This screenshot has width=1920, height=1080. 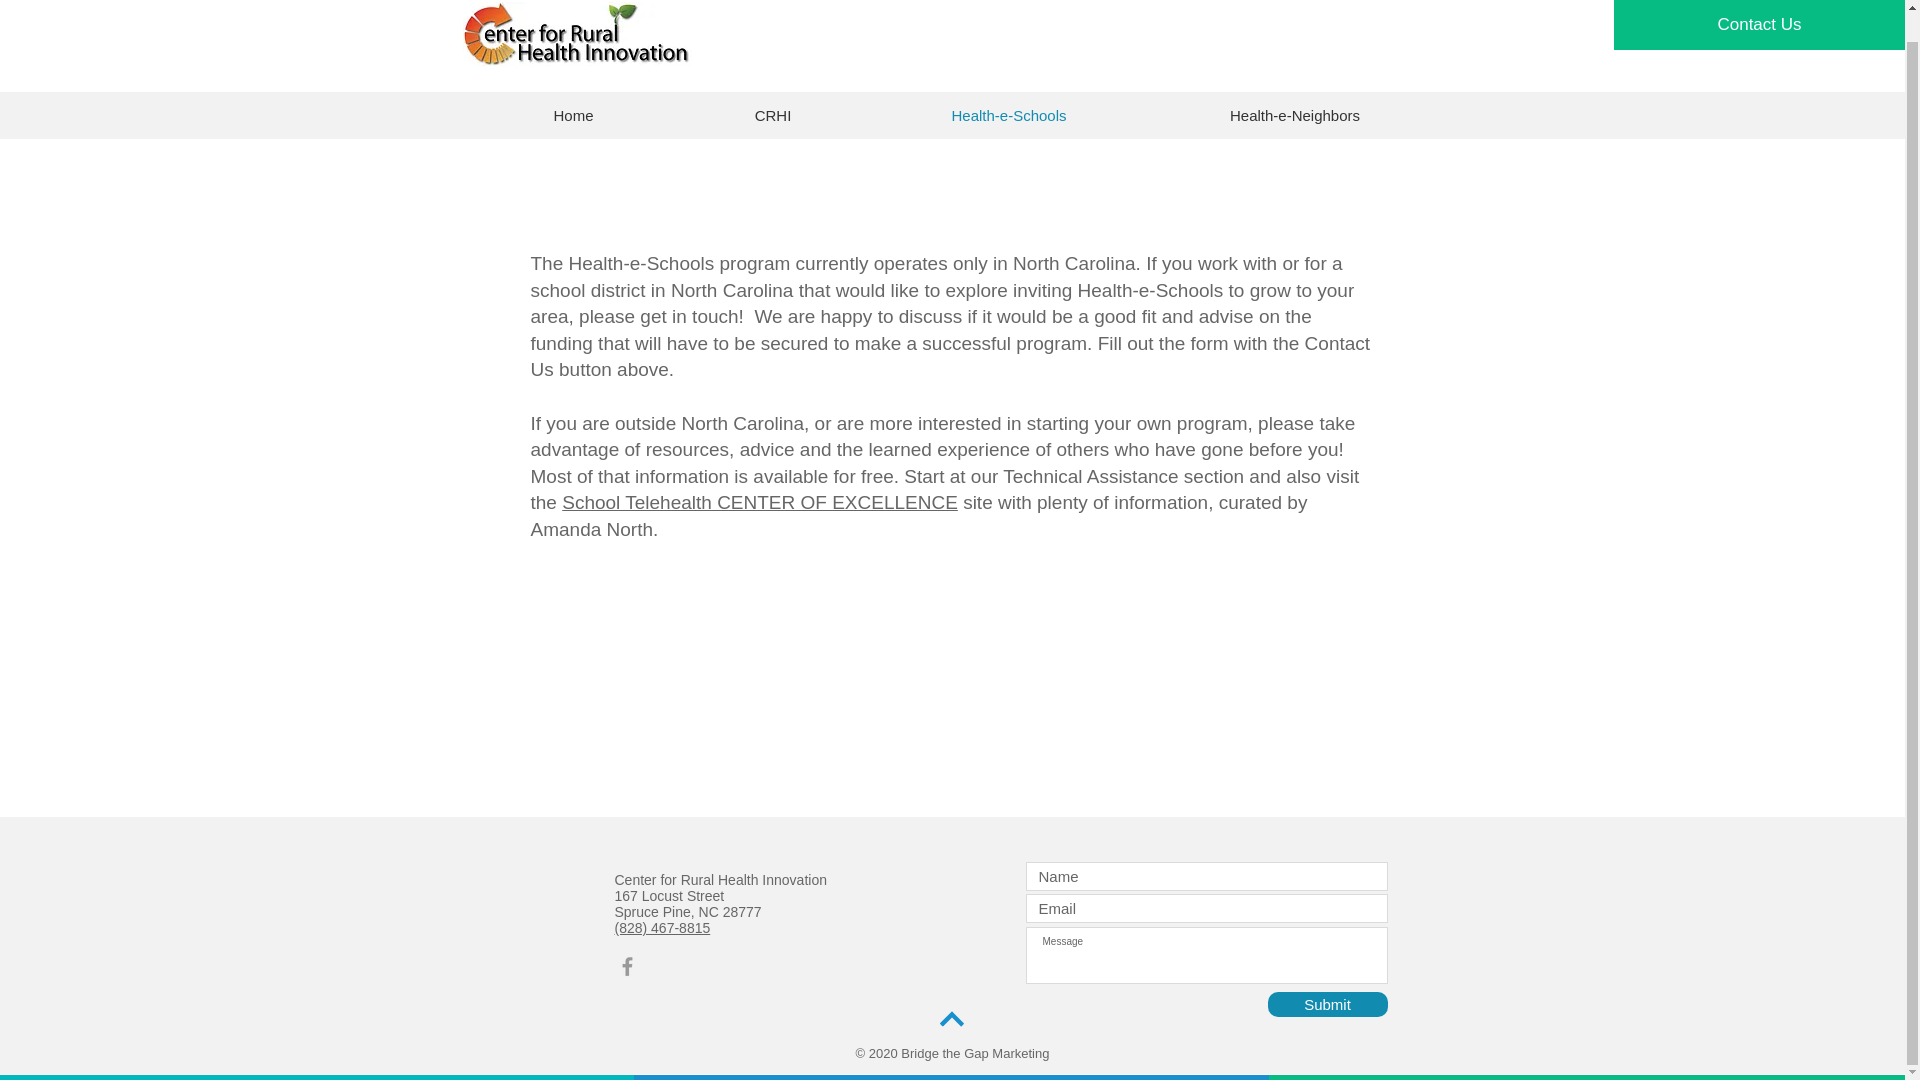 What do you see at coordinates (773, 115) in the screenshot?
I see `CRHI` at bounding box center [773, 115].